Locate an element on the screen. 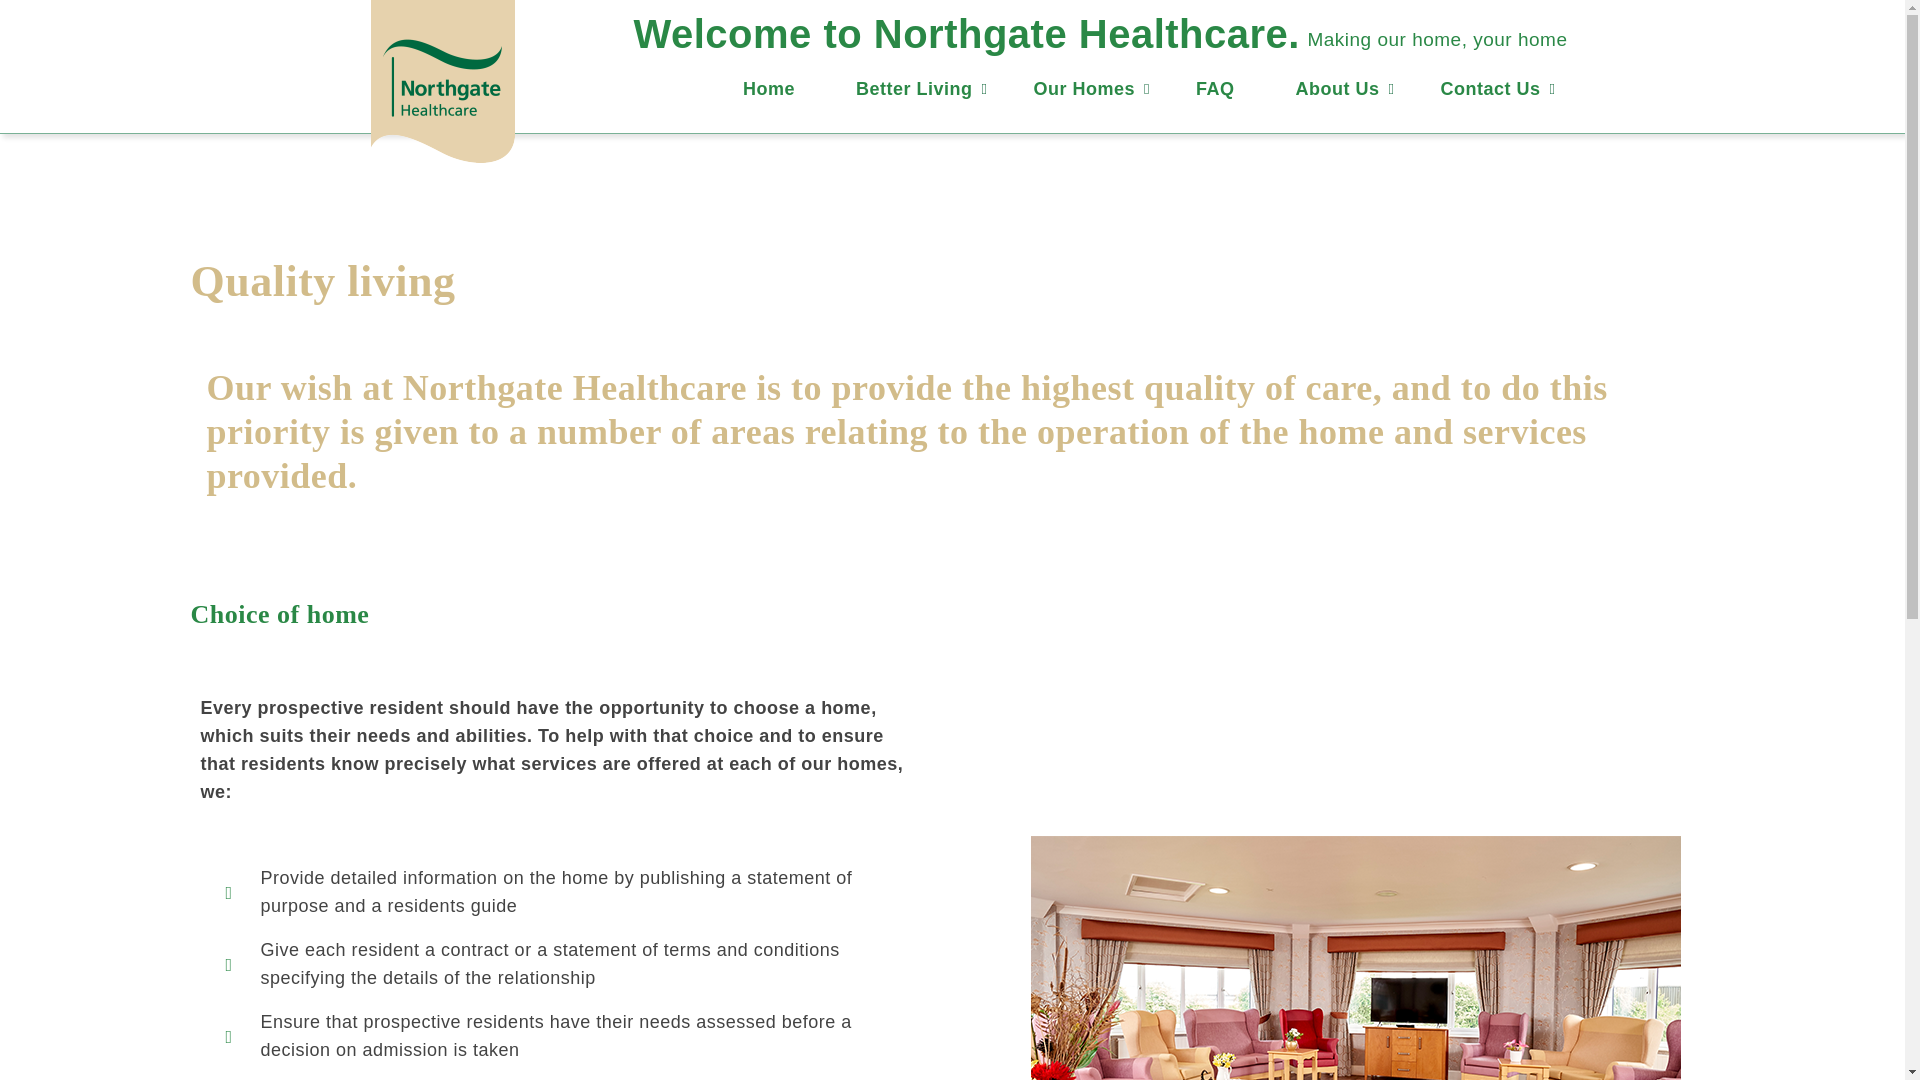 This screenshot has height=1080, width=1920. FAQ is located at coordinates (1215, 89).